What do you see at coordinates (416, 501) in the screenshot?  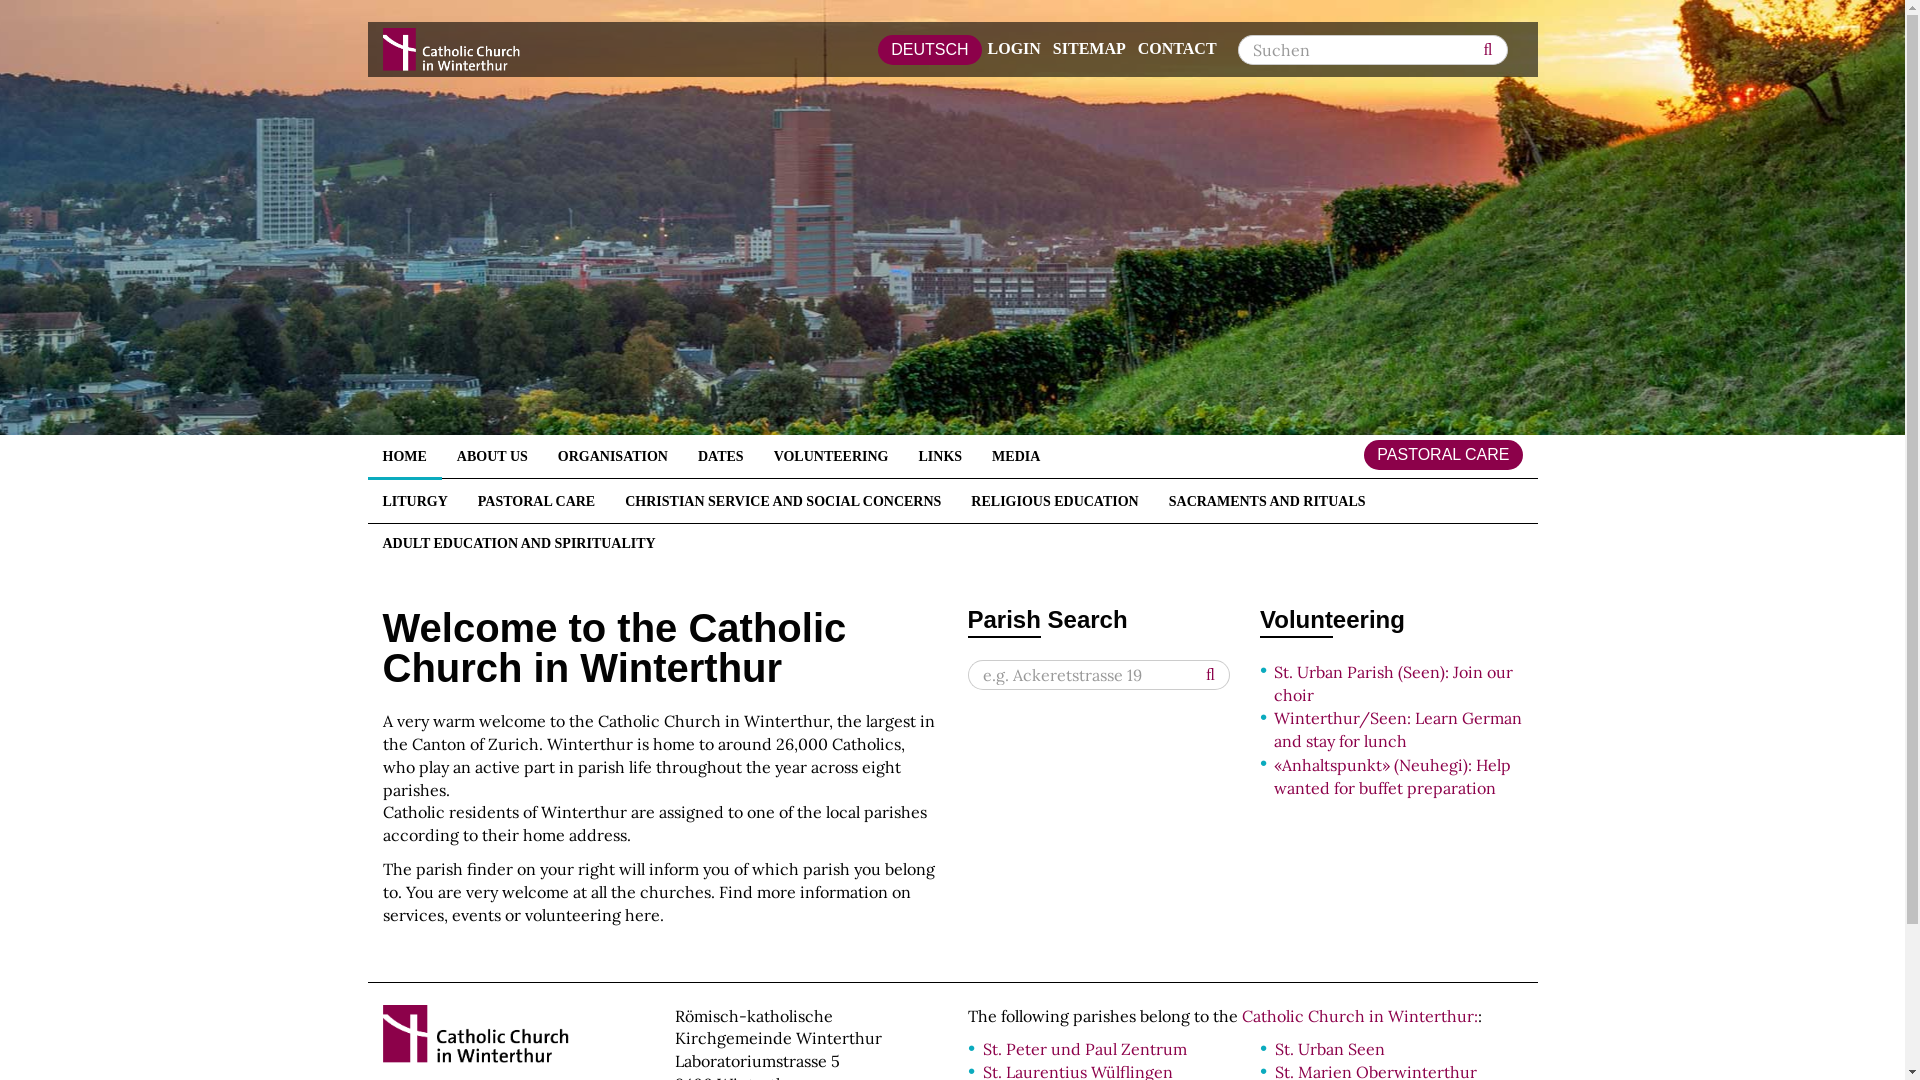 I see `LITURGY` at bounding box center [416, 501].